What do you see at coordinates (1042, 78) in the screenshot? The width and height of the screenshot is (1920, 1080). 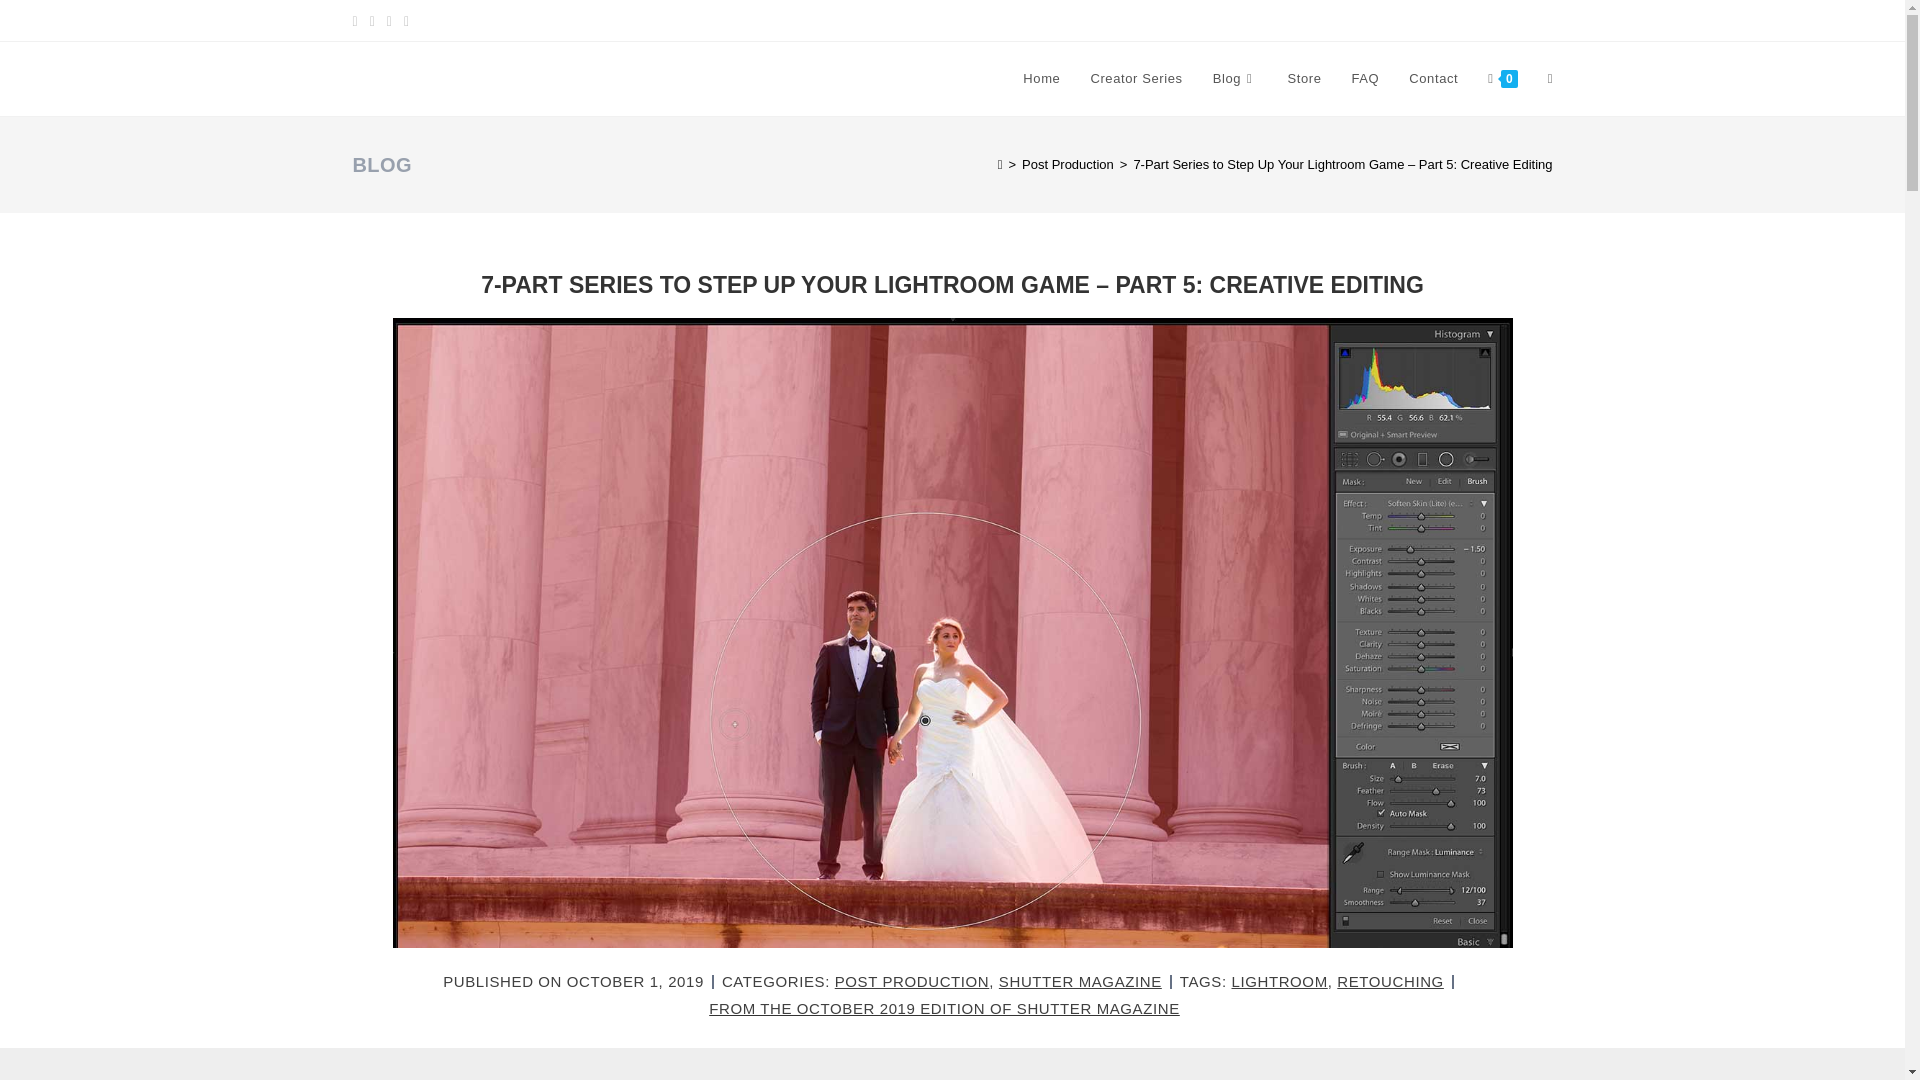 I see `Home` at bounding box center [1042, 78].